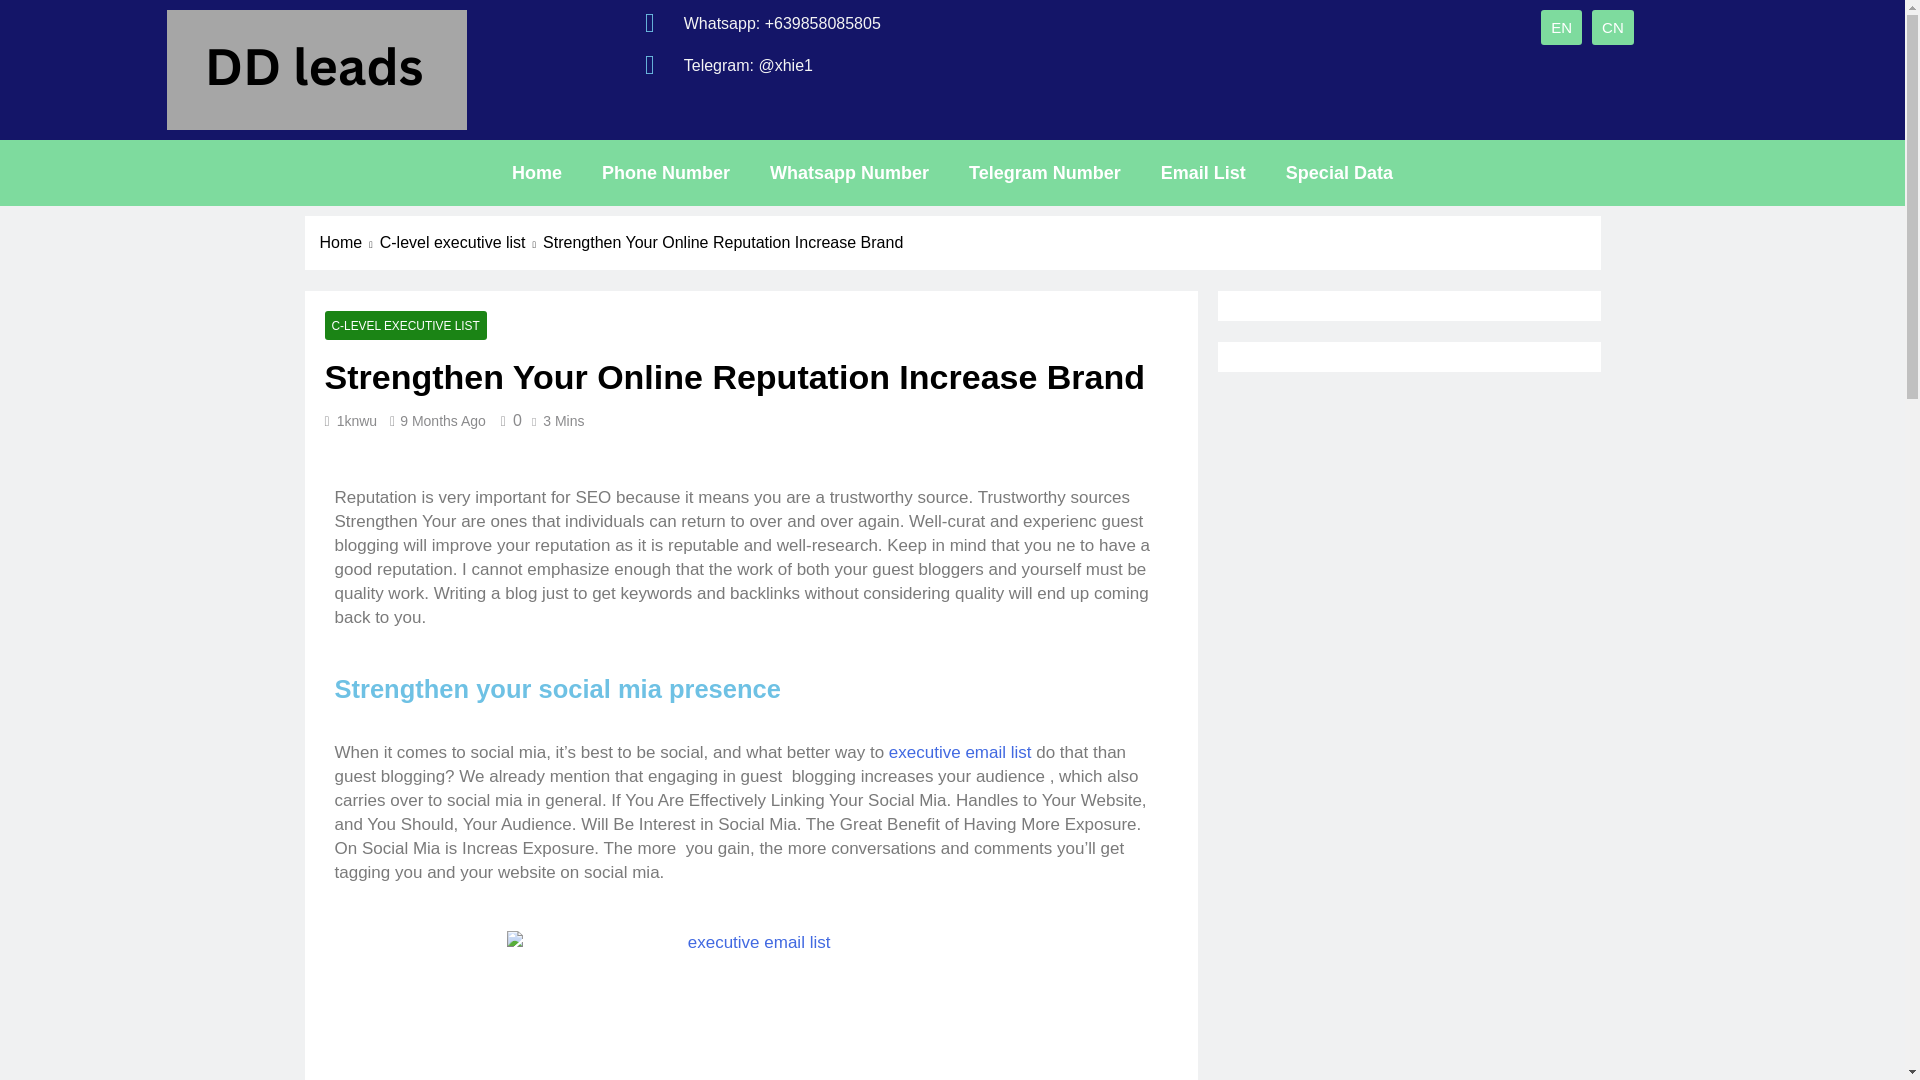 The width and height of the screenshot is (1920, 1080). What do you see at coordinates (404, 326) in the screenshot?
I see `C-LEVEL EXECUTIVE LIST` at bounding box center [404, 326].